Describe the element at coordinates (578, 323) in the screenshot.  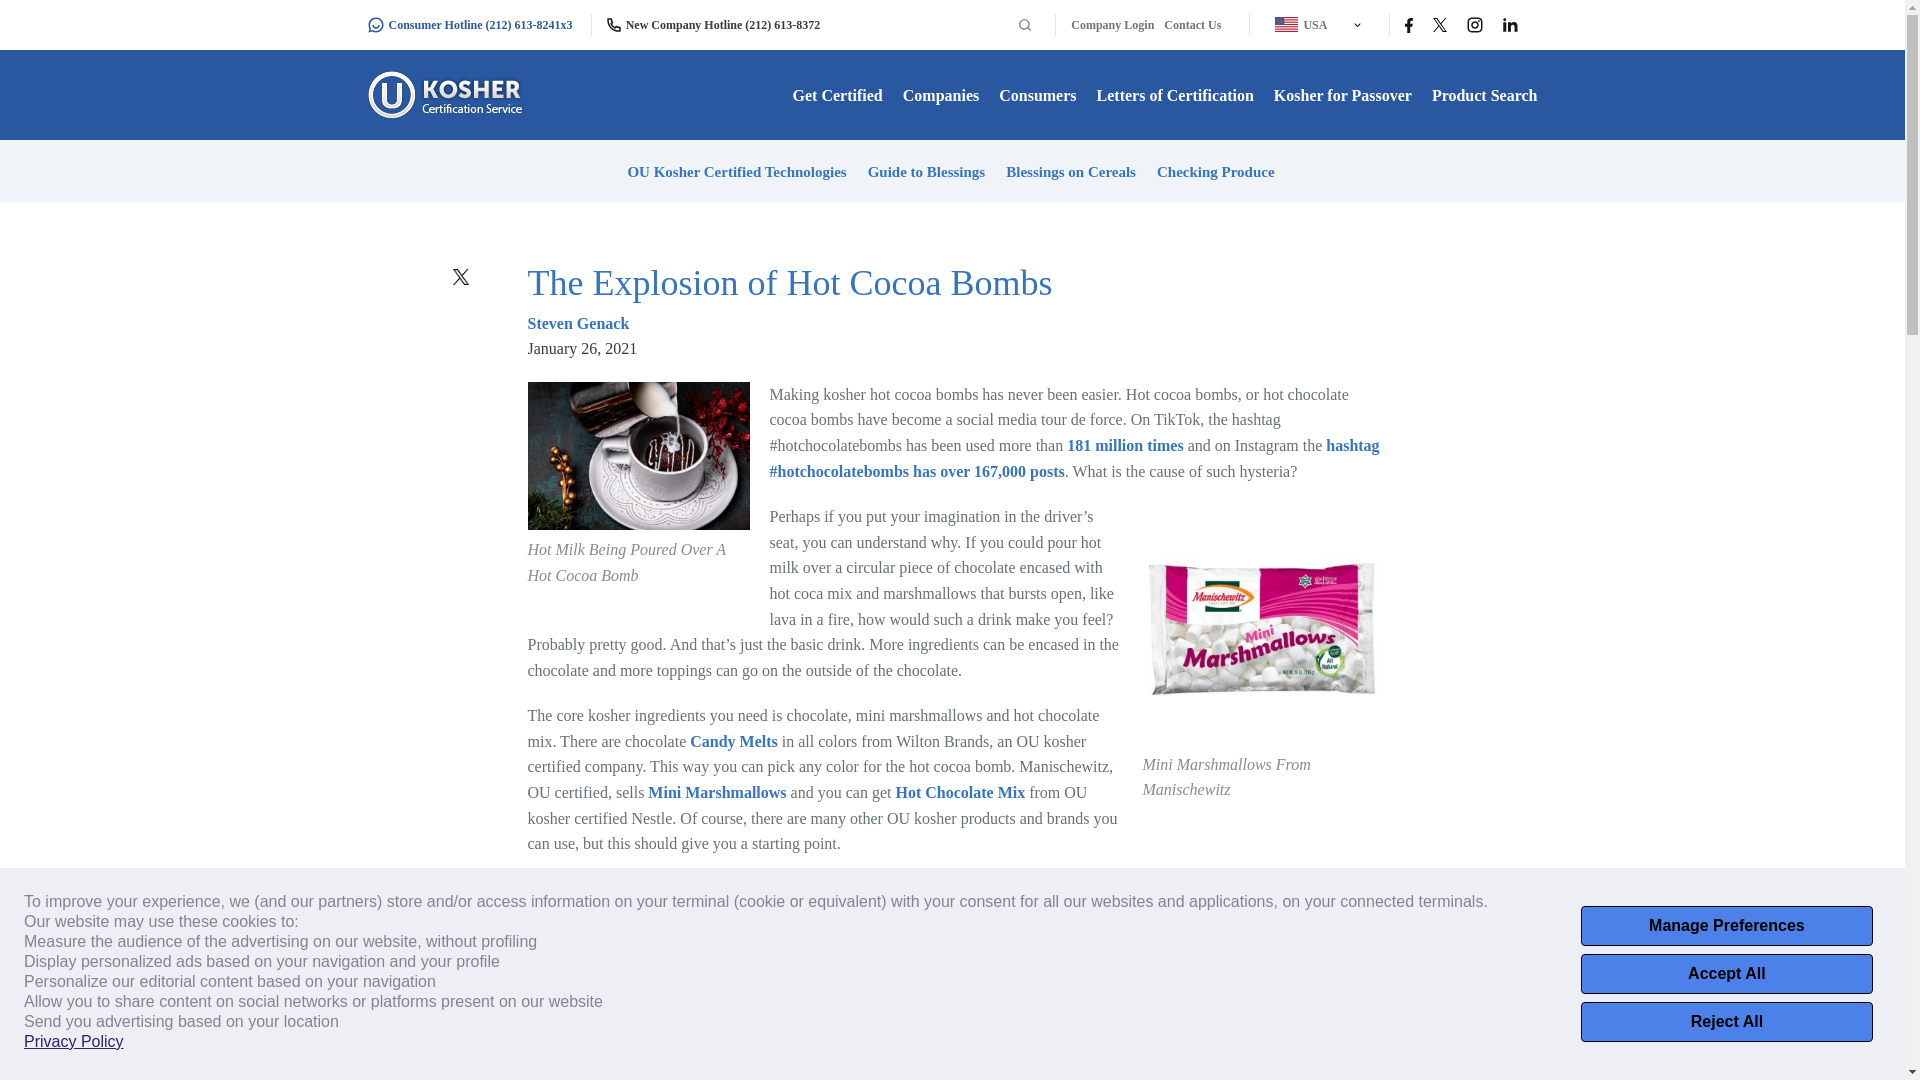
I see `Posts by Steven Genack` at that location.